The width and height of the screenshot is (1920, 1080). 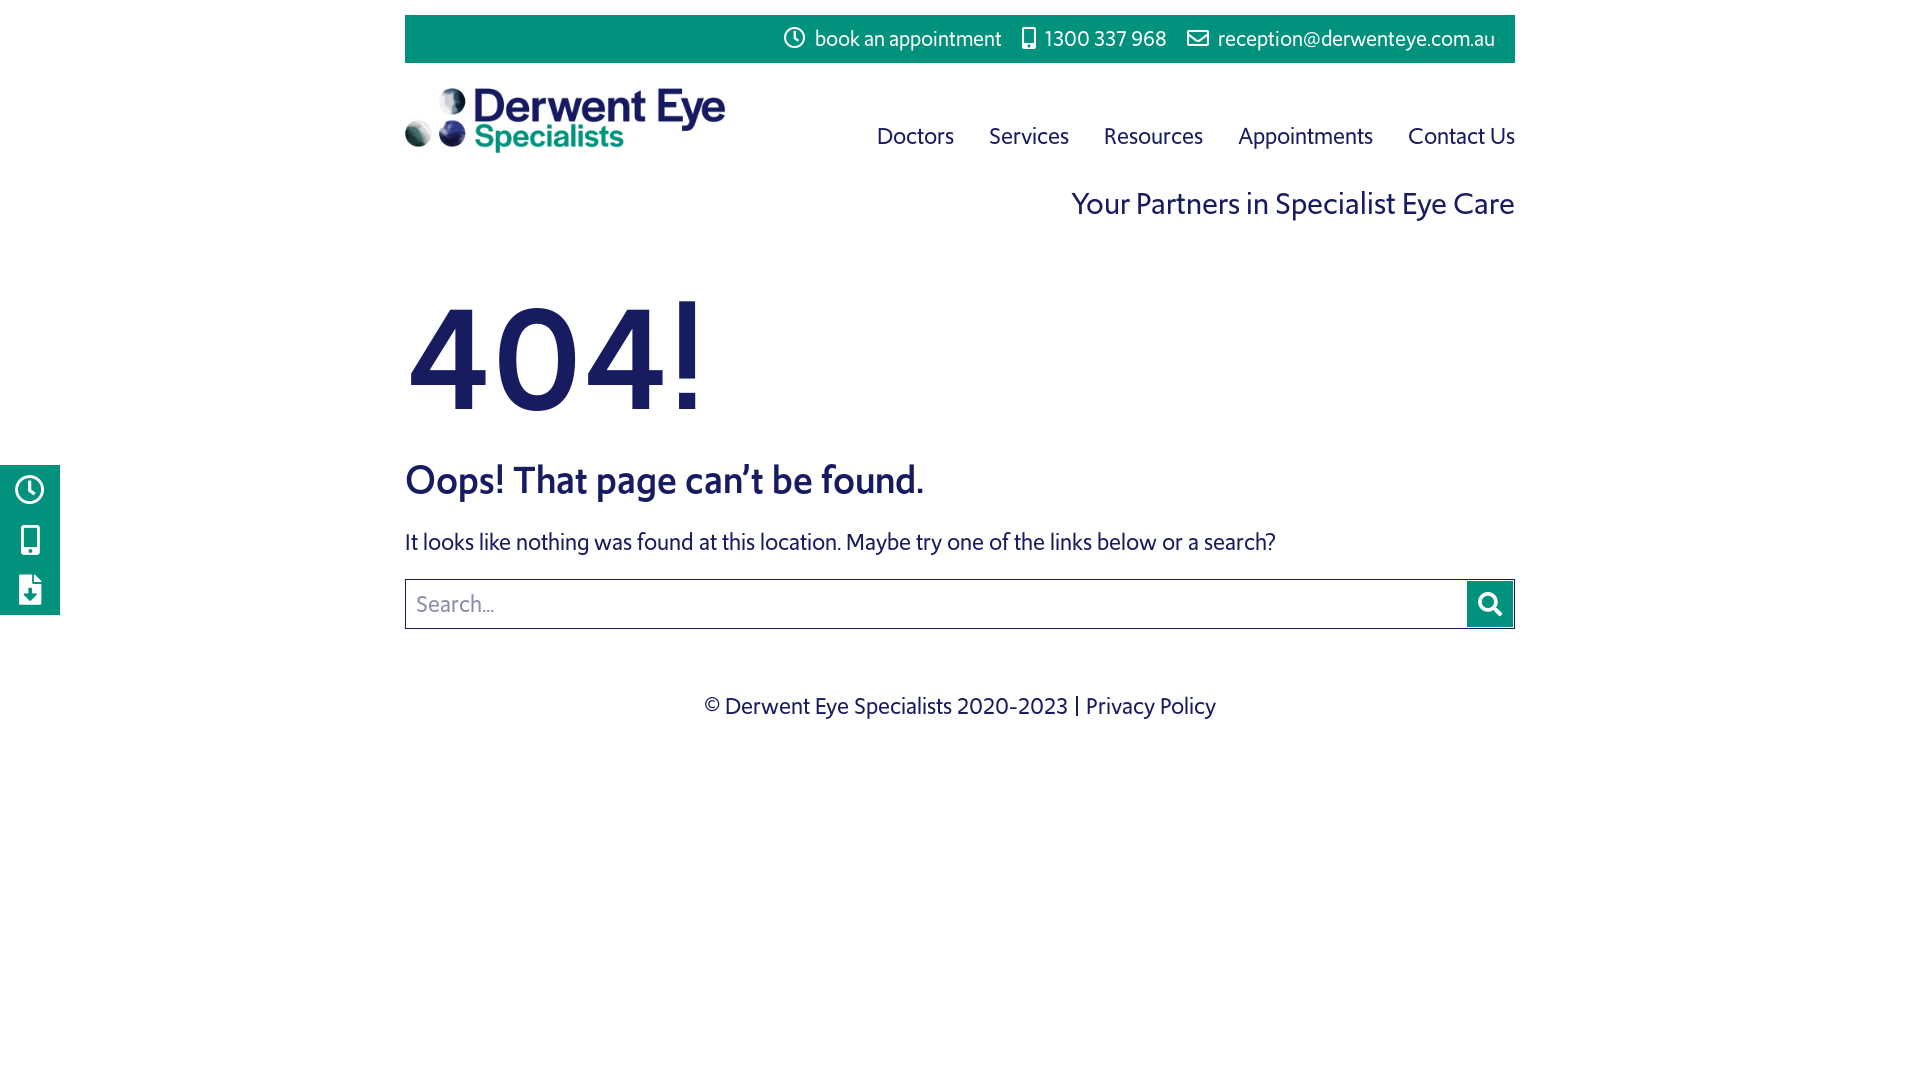 I want to click on book an appointment, so click(x=893, y=39).